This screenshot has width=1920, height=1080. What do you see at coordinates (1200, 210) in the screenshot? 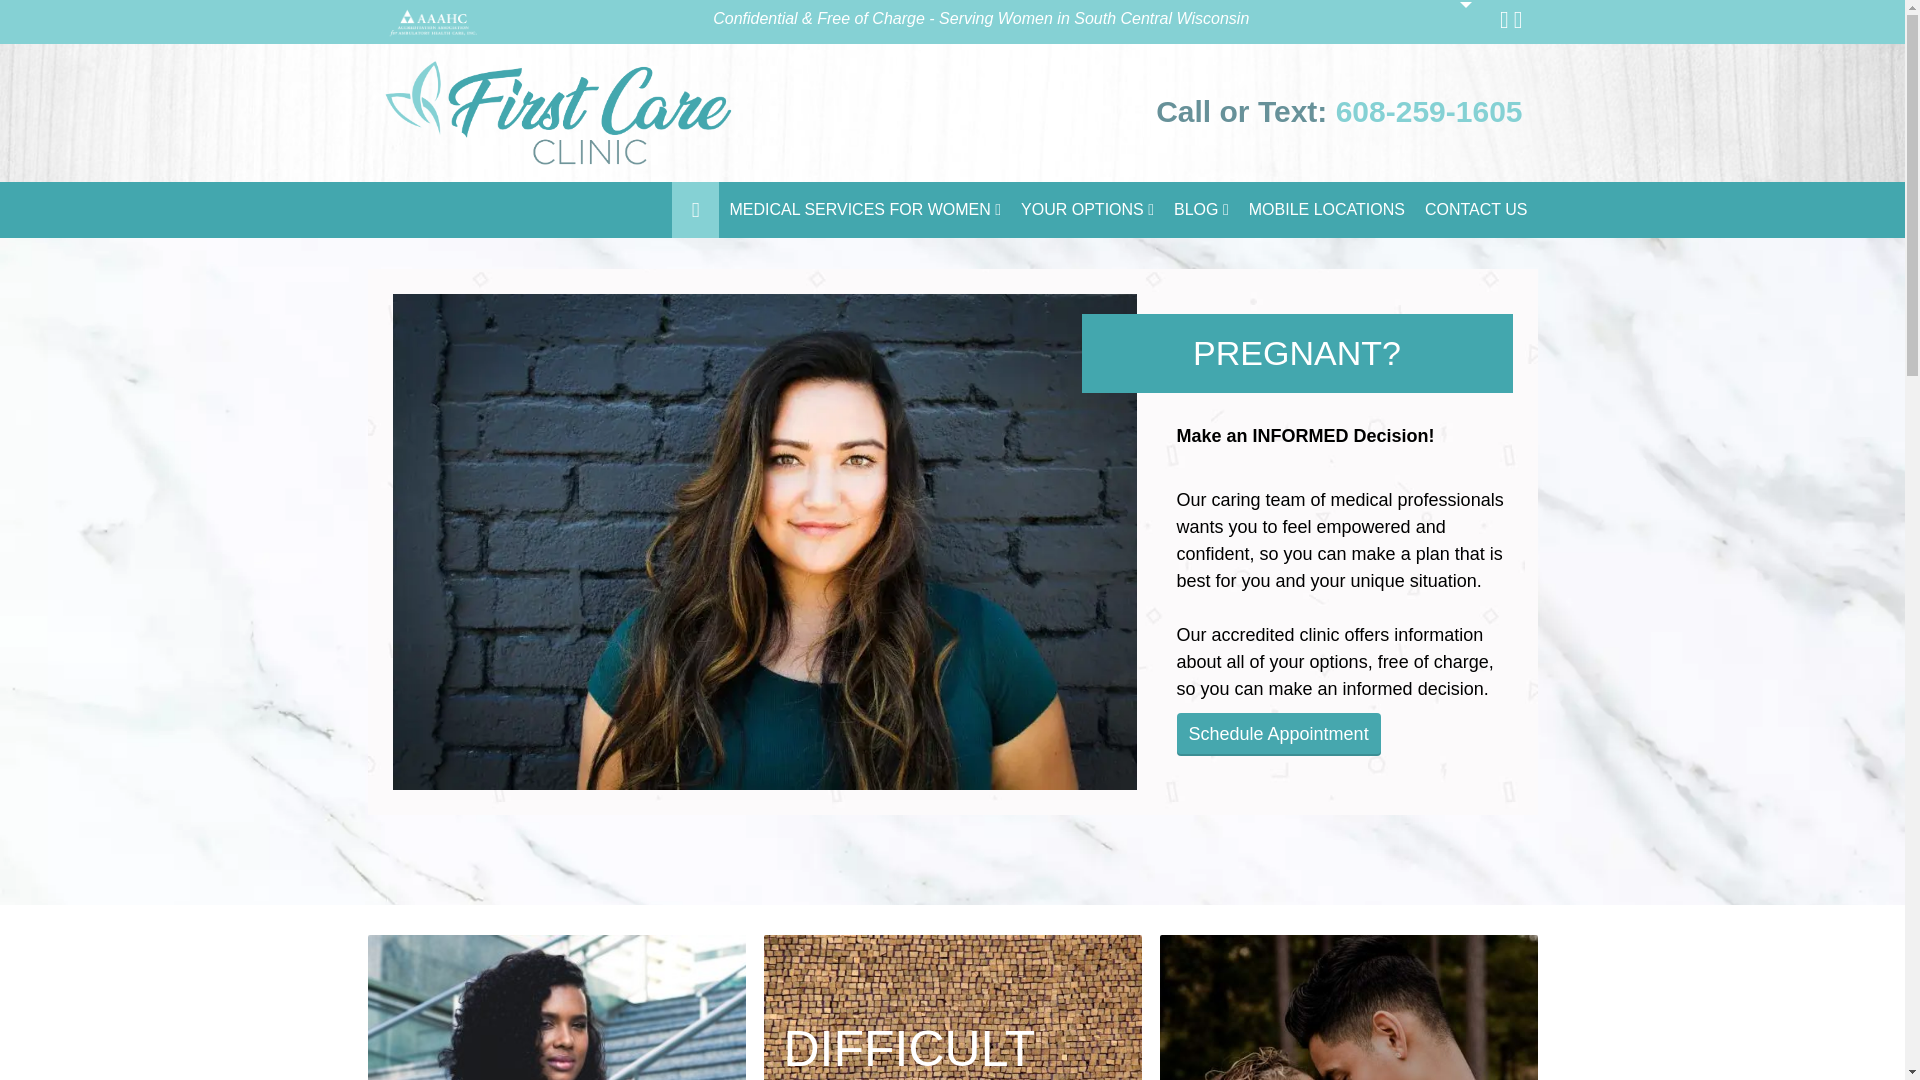
I see `Blog` at bounding box center [1200, 210].